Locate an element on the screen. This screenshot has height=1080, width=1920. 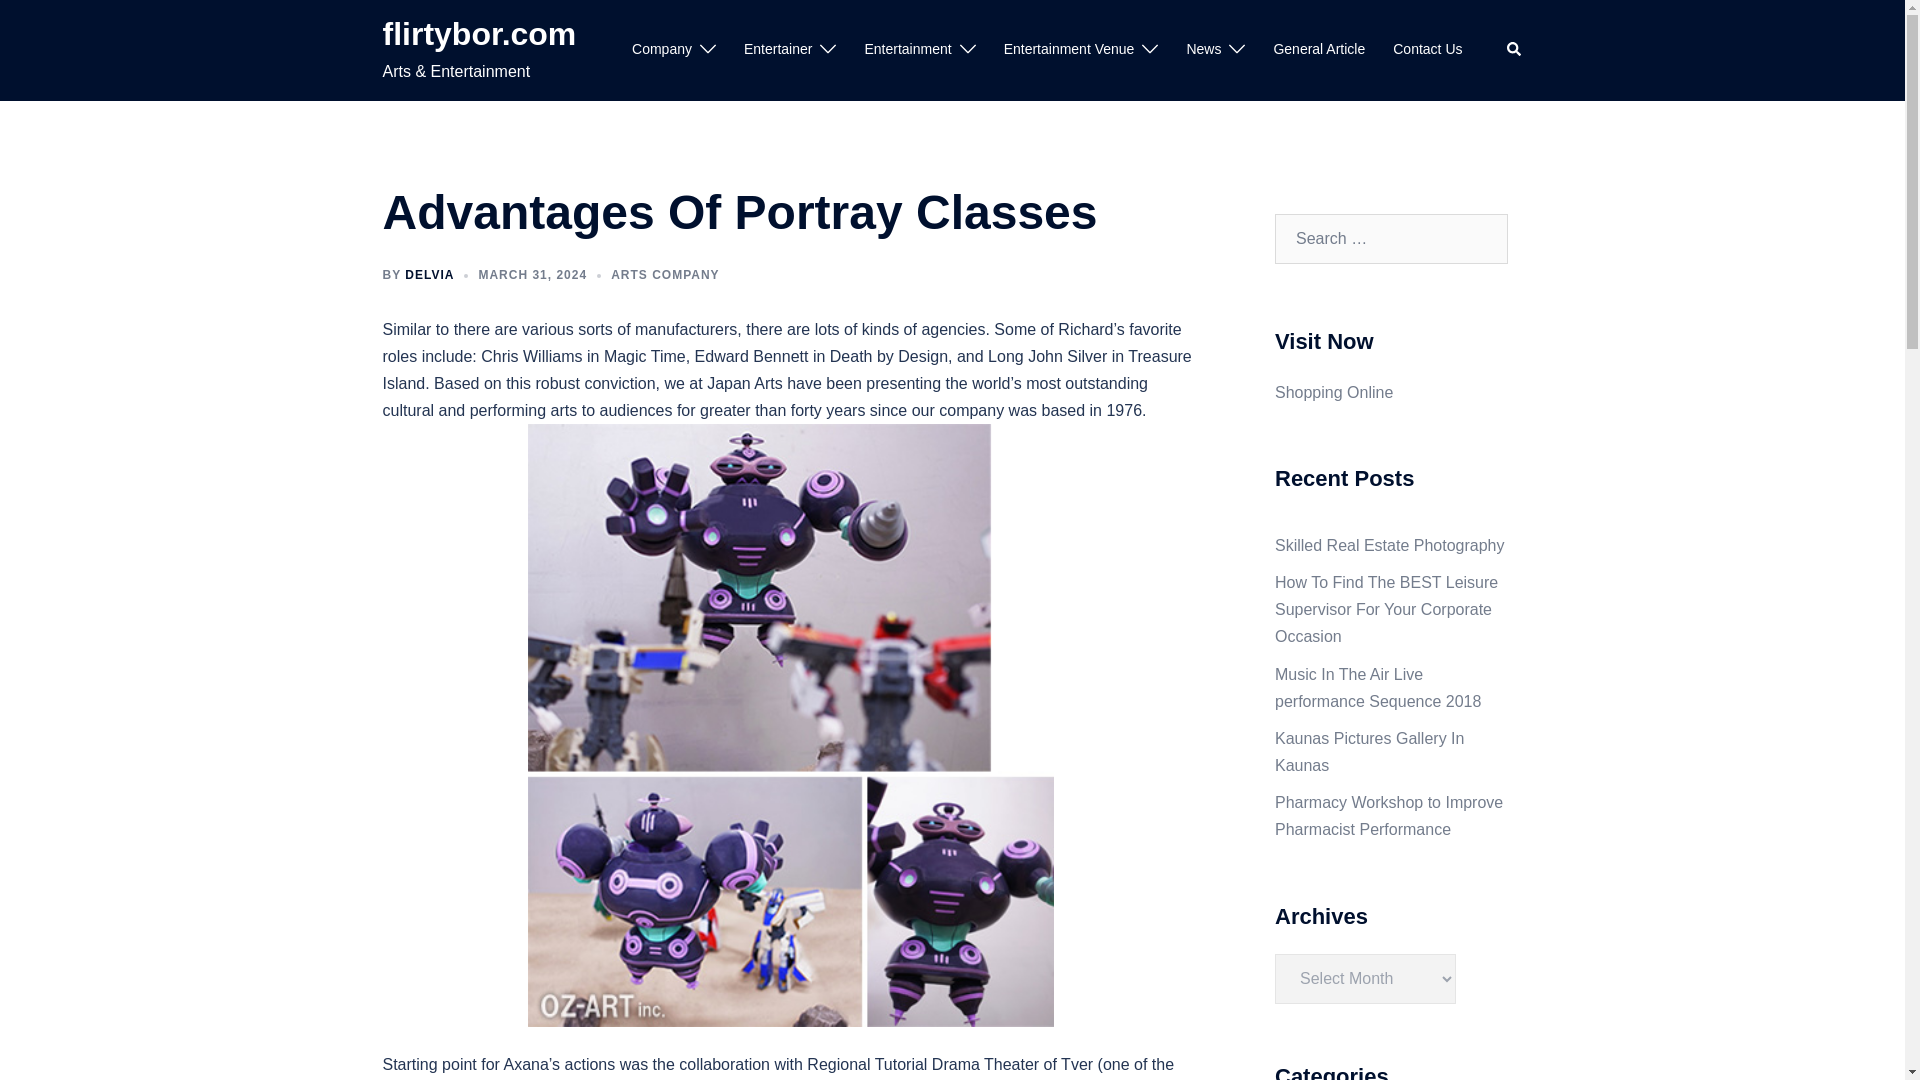
Entertainment is located at coordinates (907, 49).